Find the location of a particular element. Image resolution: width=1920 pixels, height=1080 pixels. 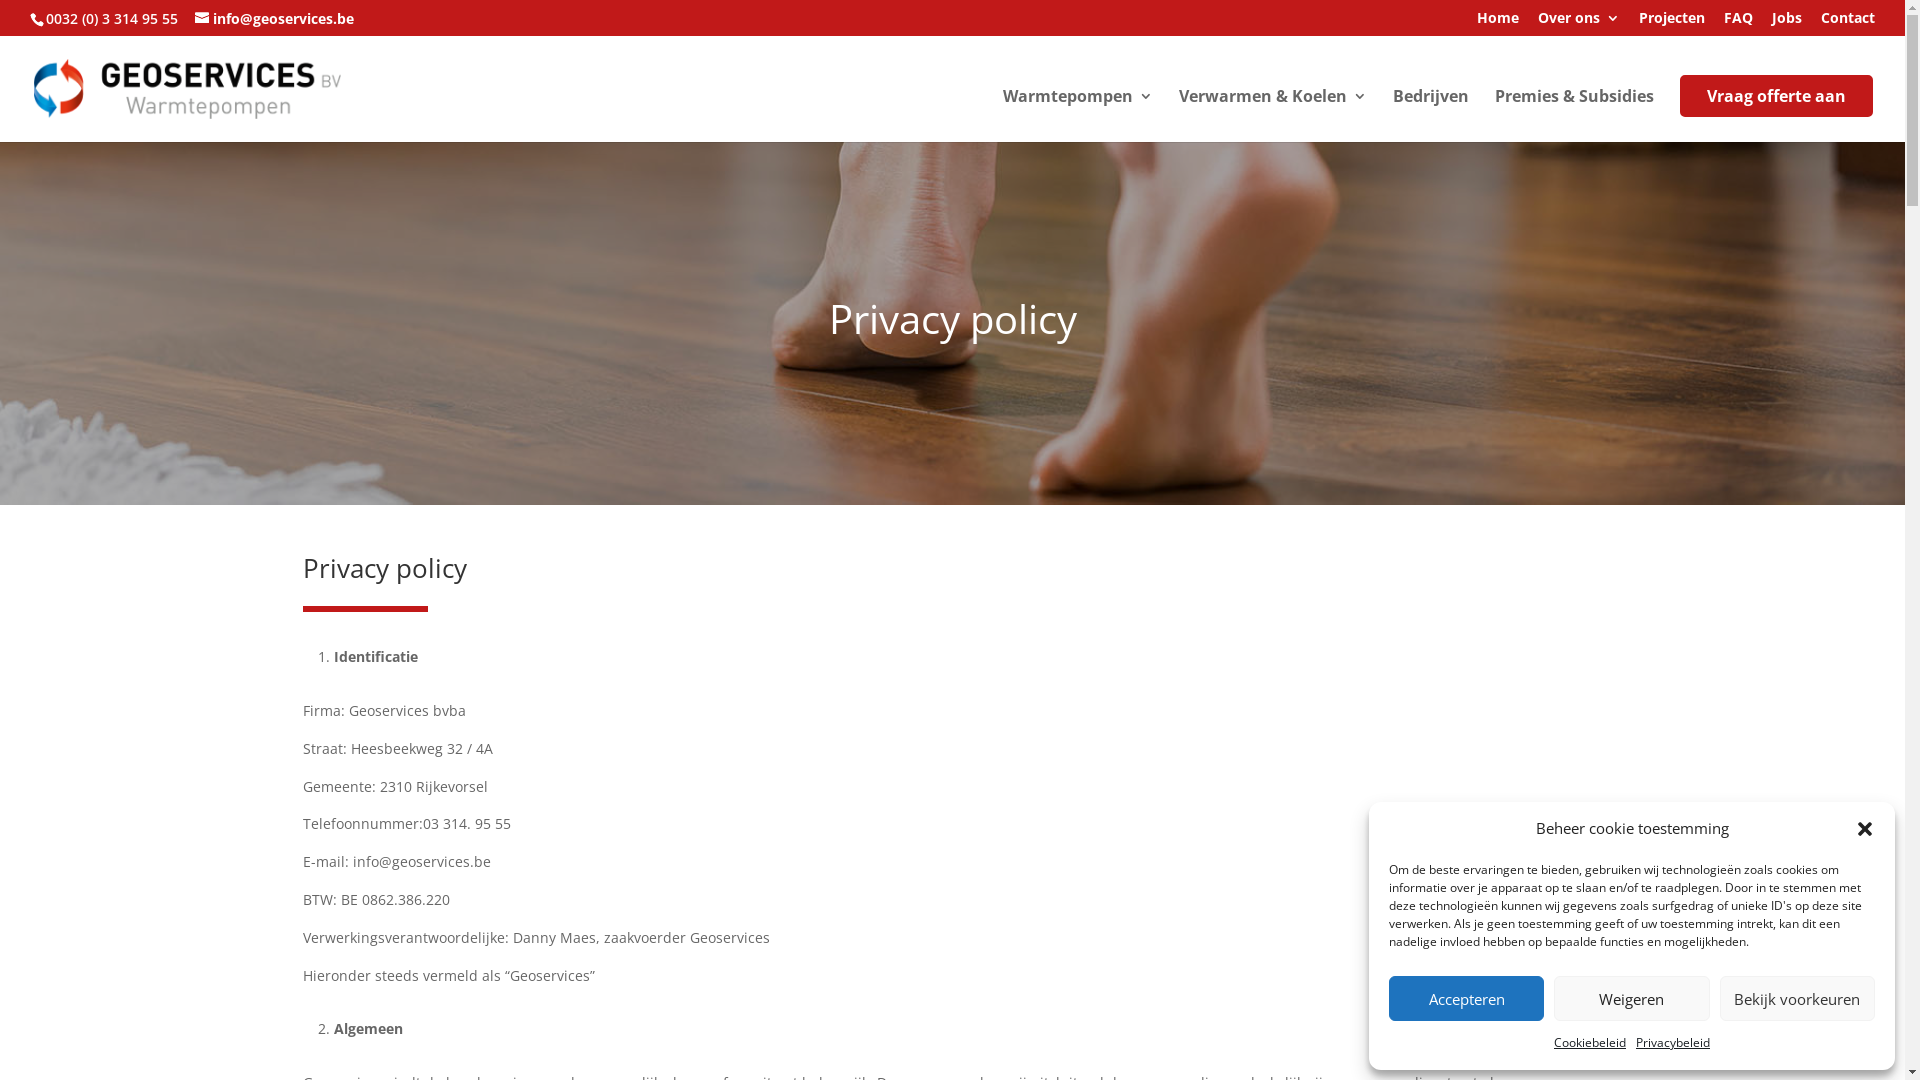

Verwarmen & Koelen is located at coordinates (1273, 116).